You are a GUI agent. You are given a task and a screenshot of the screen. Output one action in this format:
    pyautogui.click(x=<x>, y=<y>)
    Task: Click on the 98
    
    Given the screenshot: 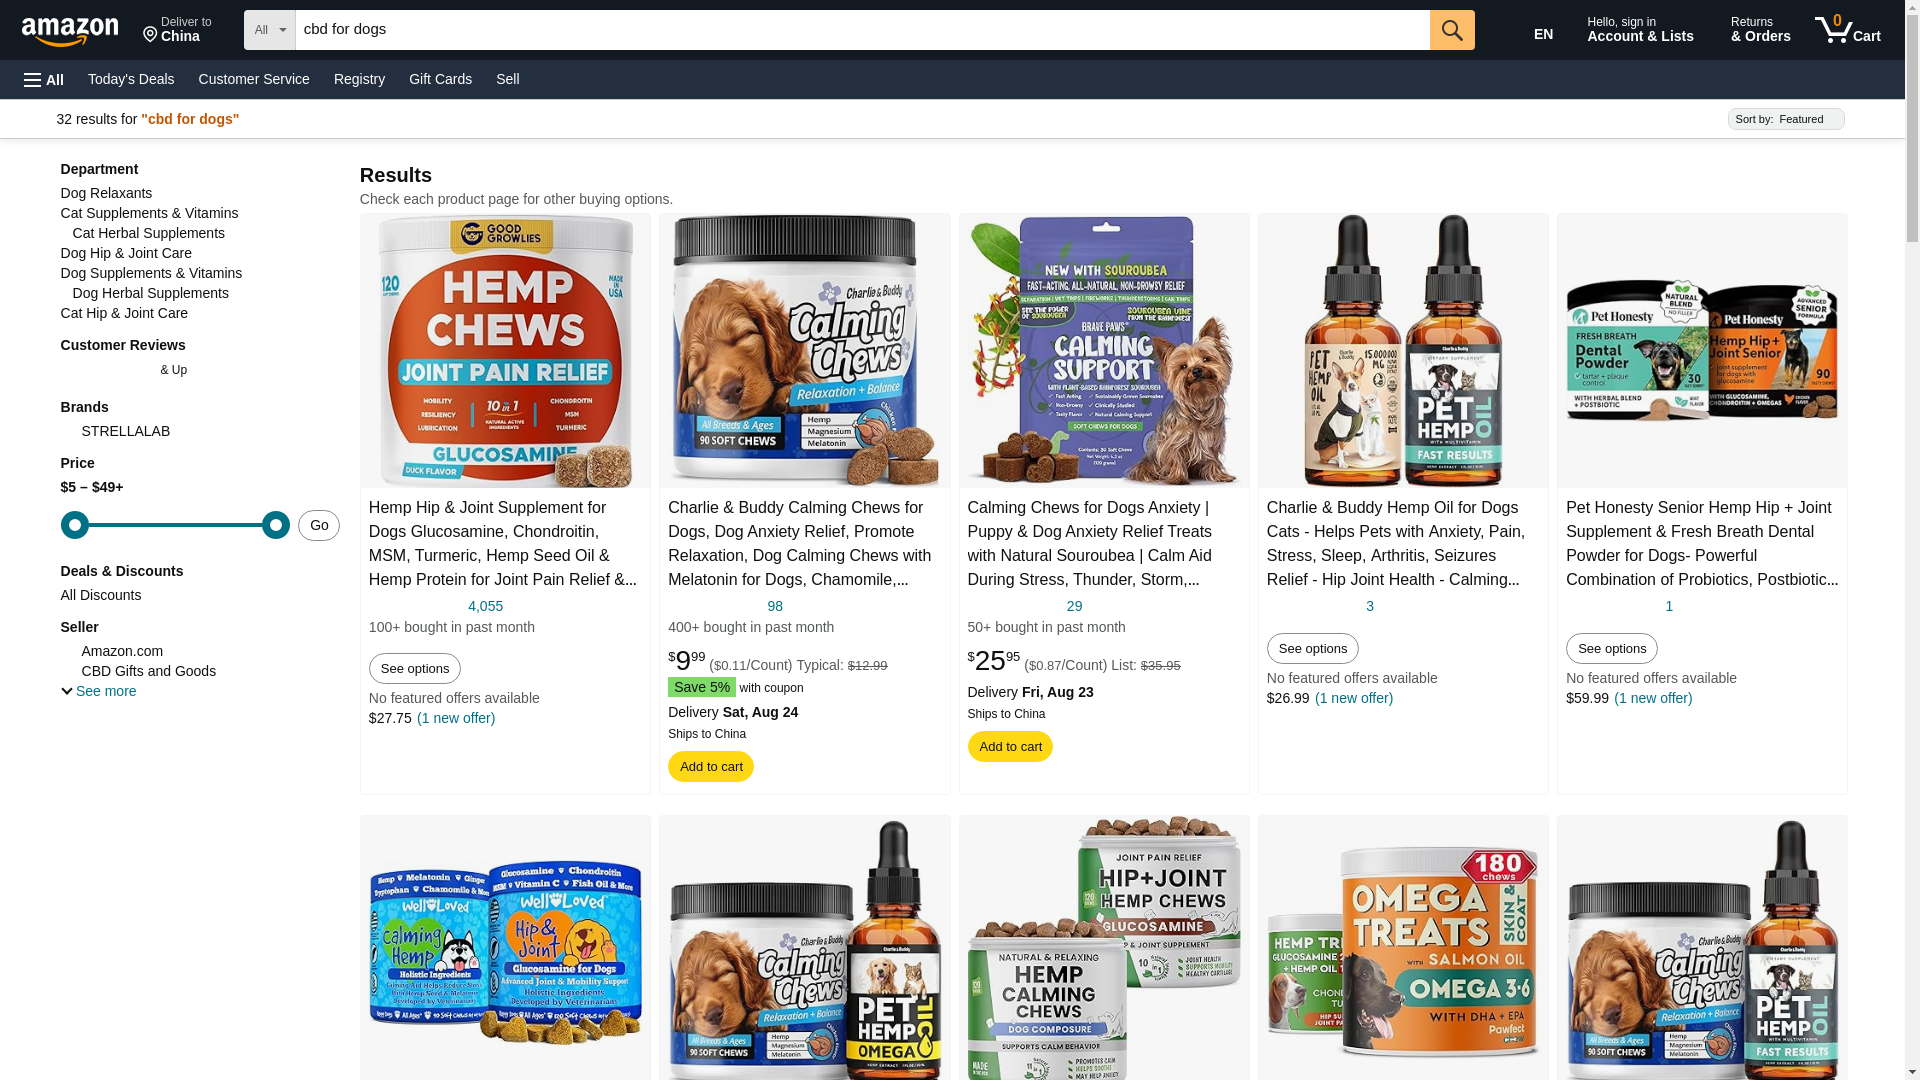 What is the action you would take?
    pyautogui.click(x=1452, y=29)
    